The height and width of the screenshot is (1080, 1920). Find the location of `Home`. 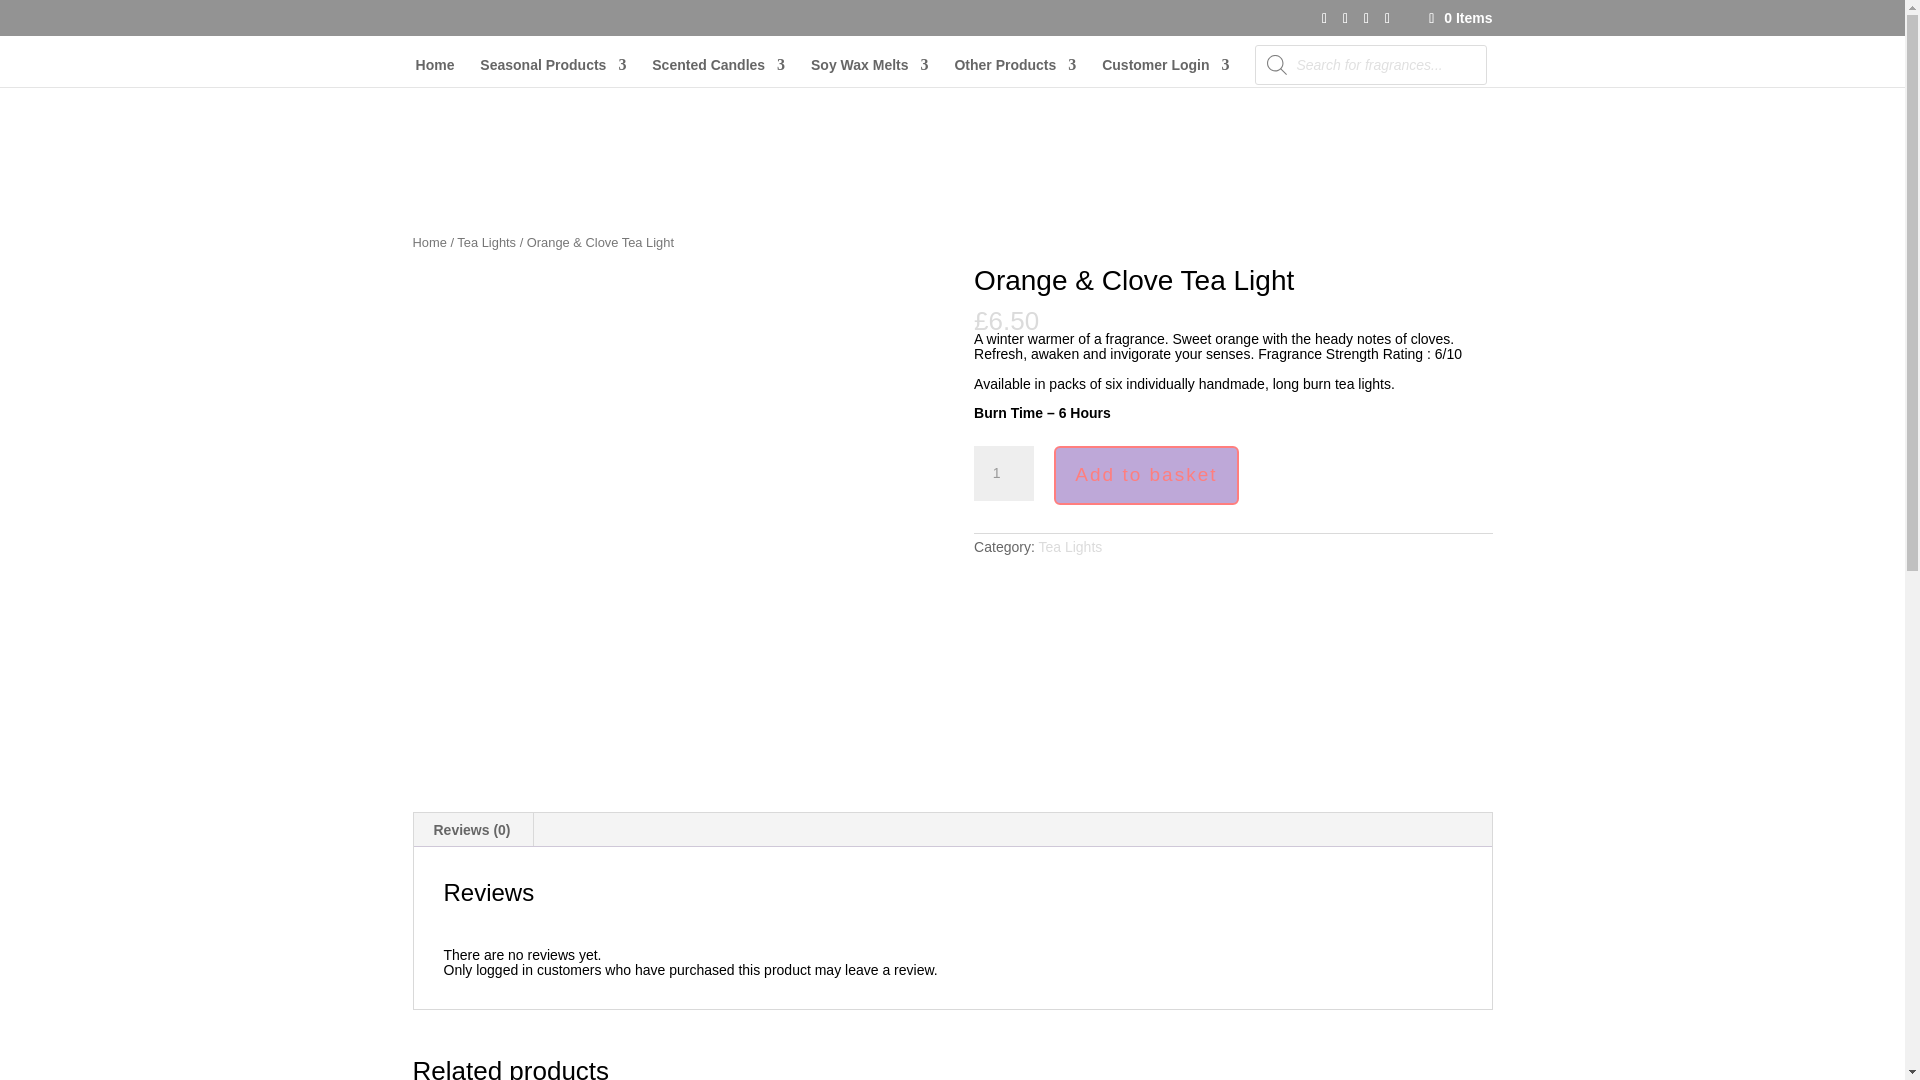

Home is located at coordinates (428, 242).